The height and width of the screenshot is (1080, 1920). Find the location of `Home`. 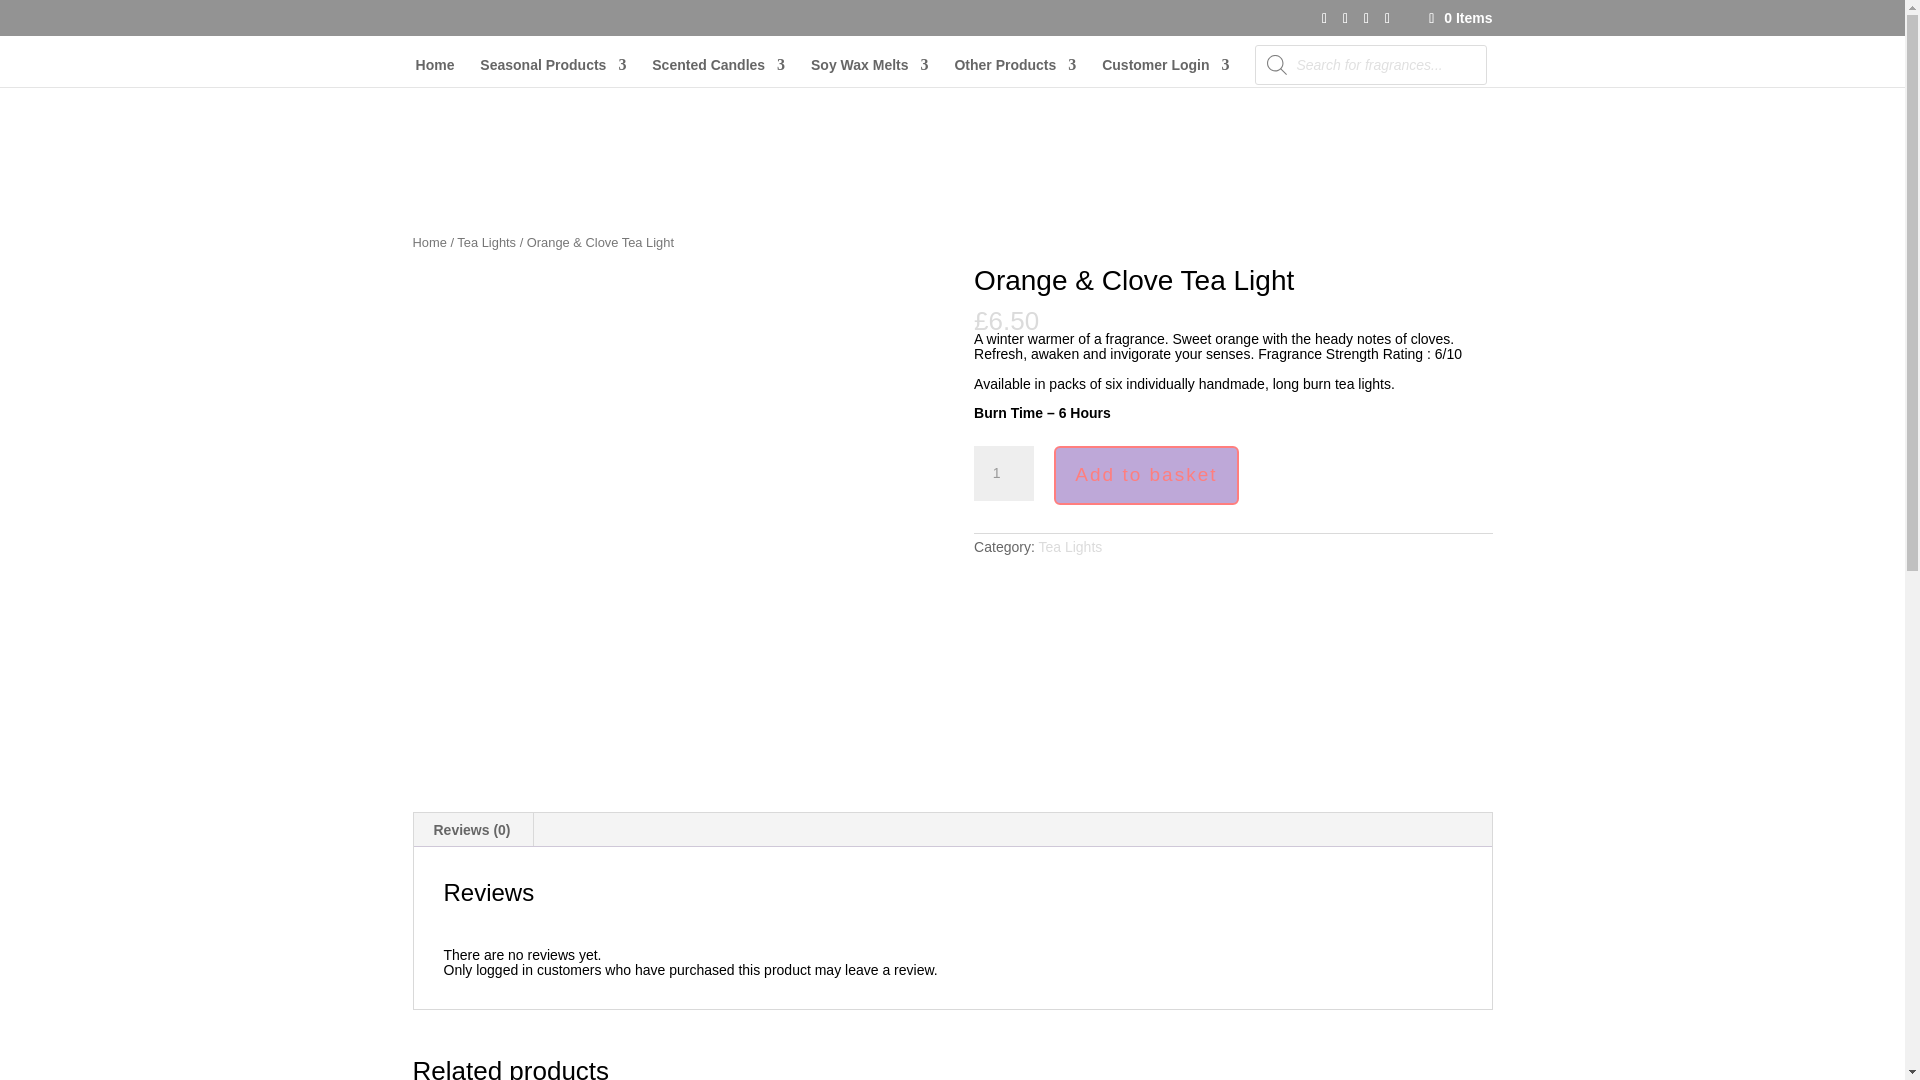

Home is located at coordinates (428, 242).